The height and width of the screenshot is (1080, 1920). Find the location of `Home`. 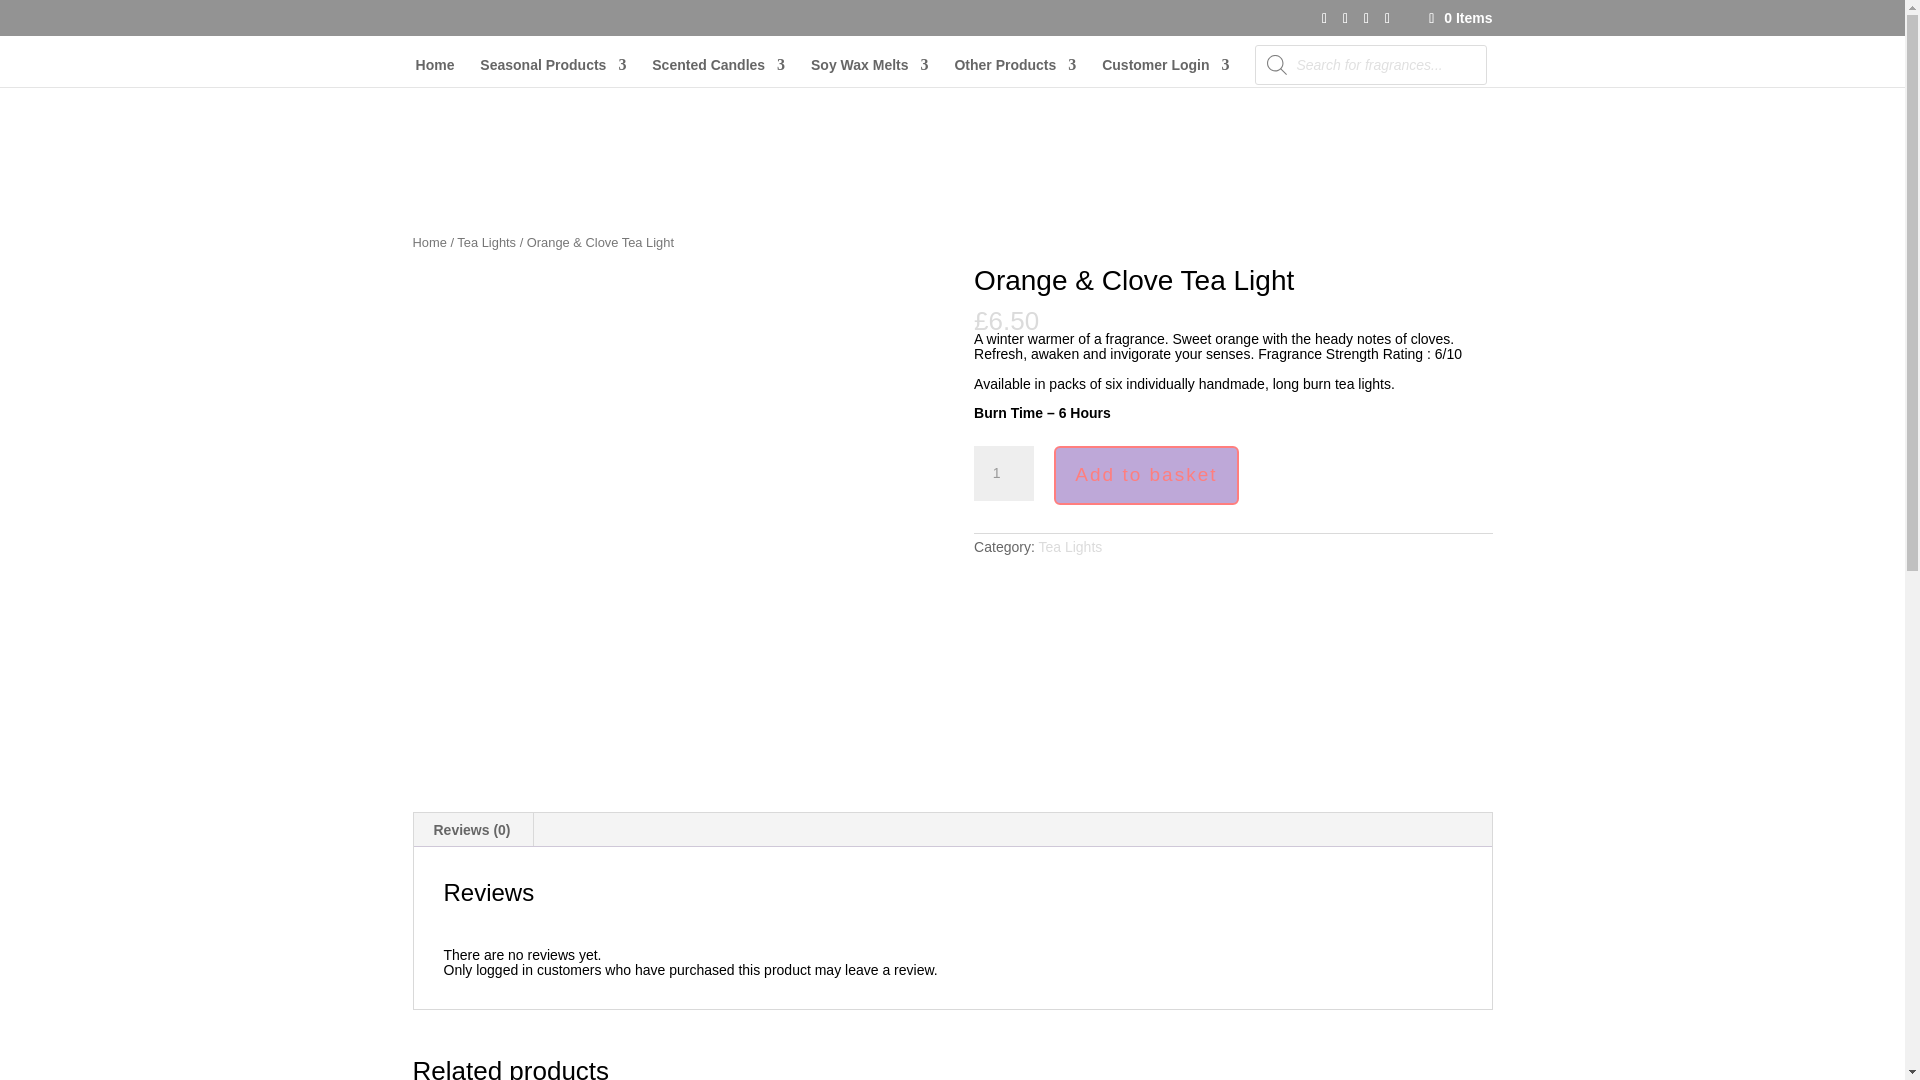

Home is located at coordinates (428, 242).